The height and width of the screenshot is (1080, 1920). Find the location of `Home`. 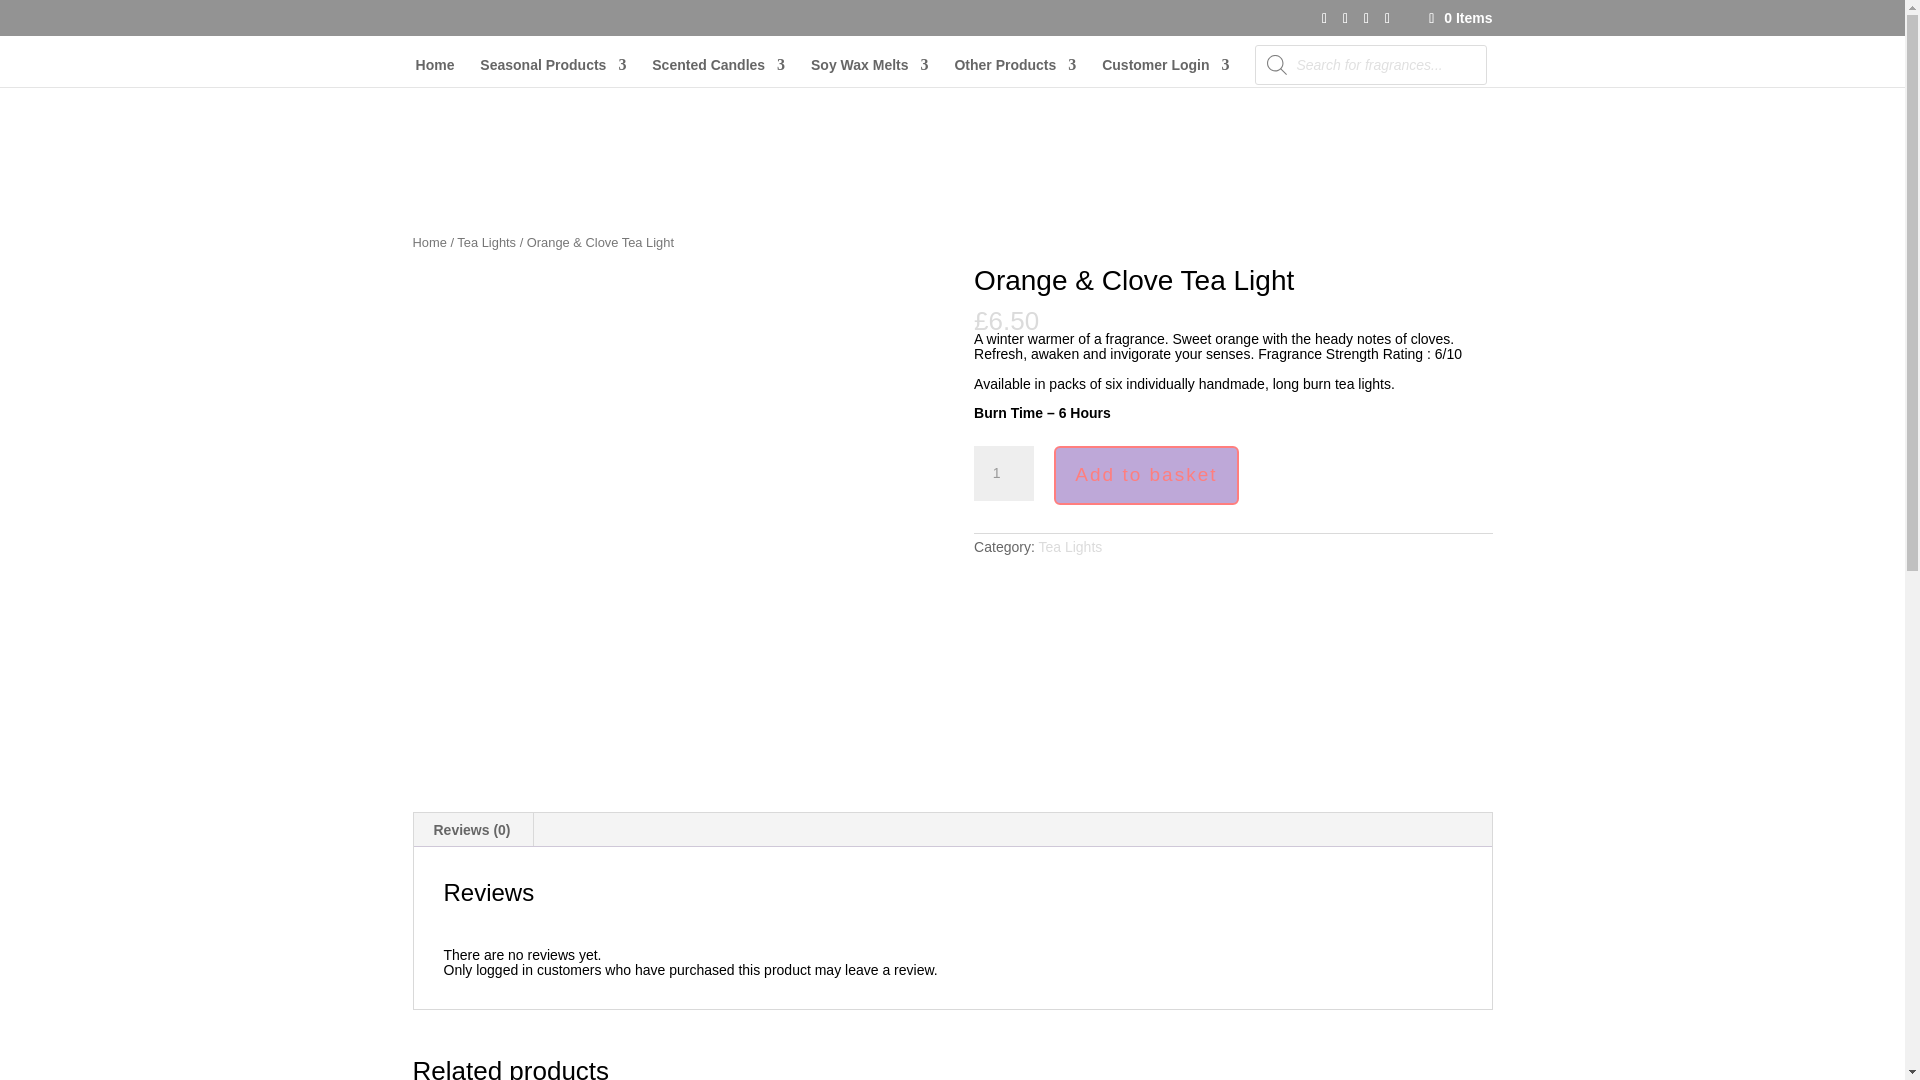

Home is located at coordinates (428, 242).